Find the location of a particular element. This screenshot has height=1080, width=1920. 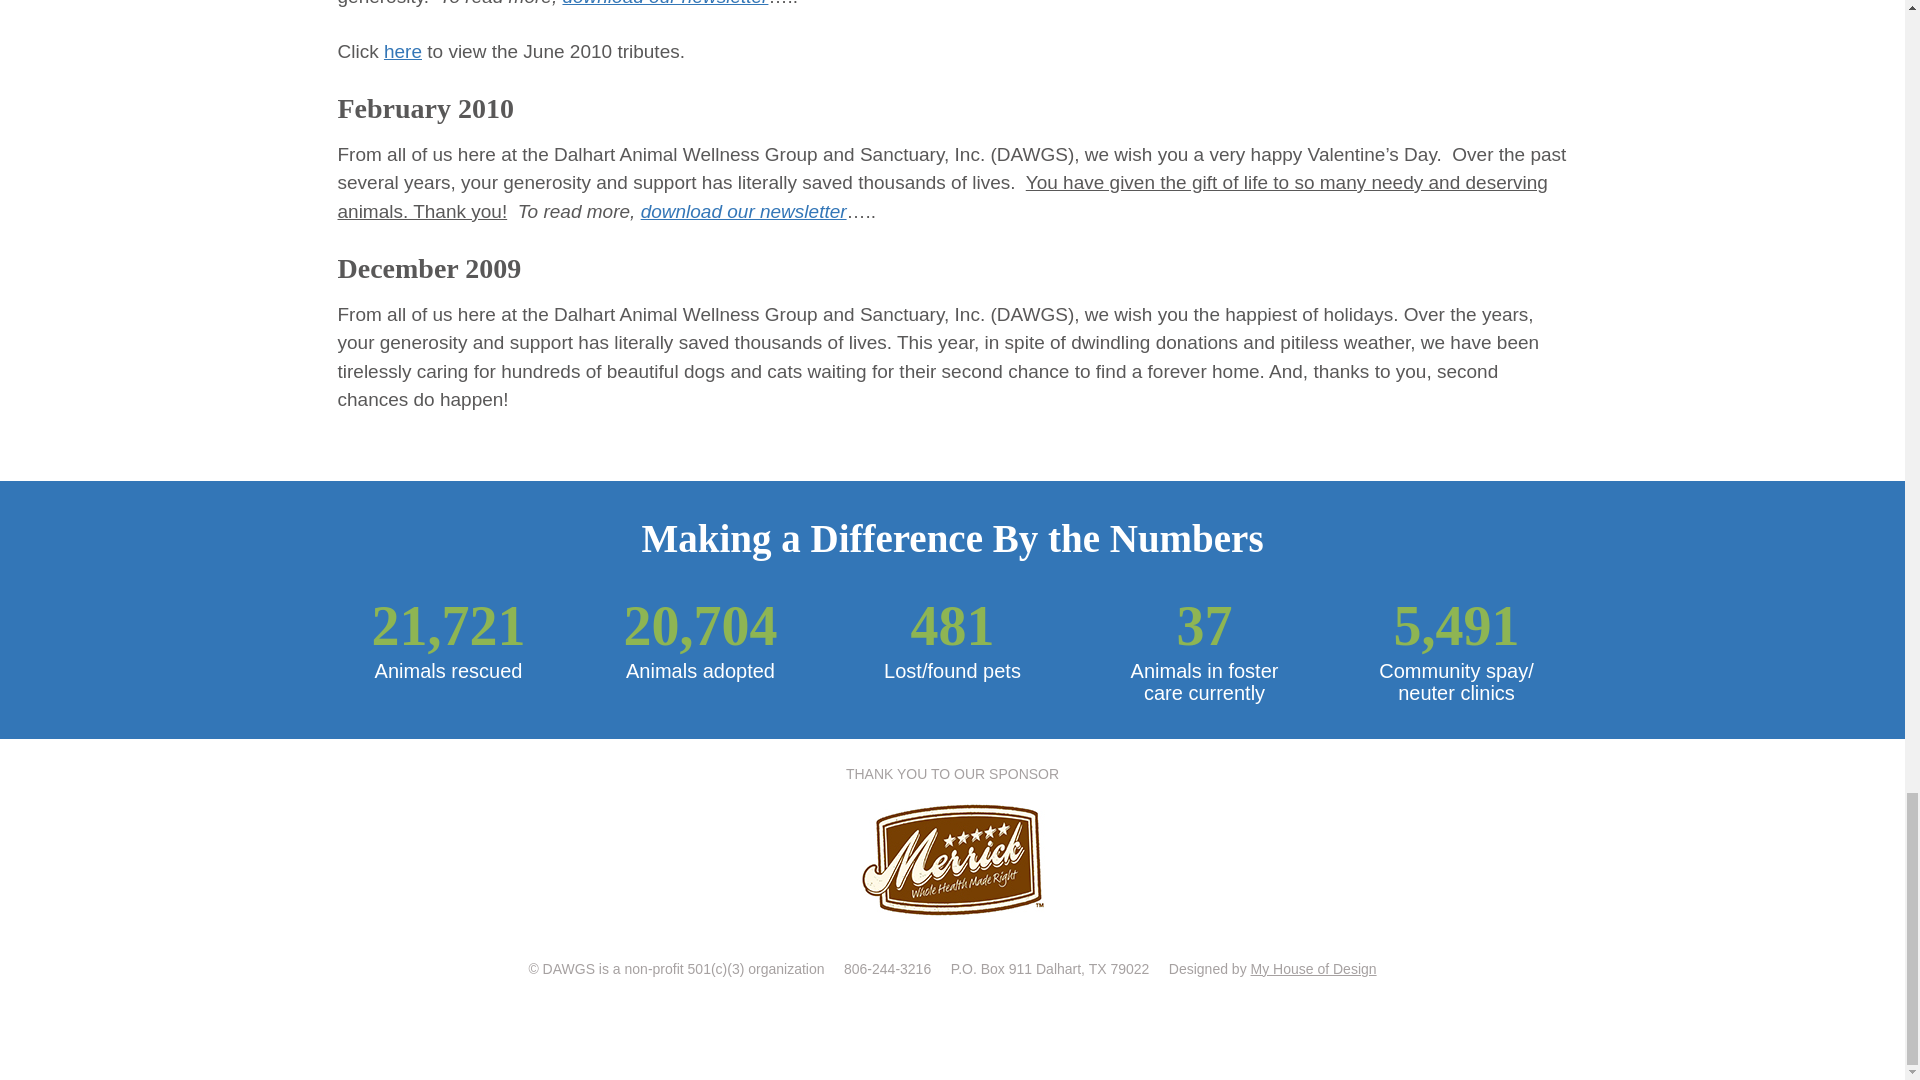

806-244-3216 is located at coordinates (888, 969).